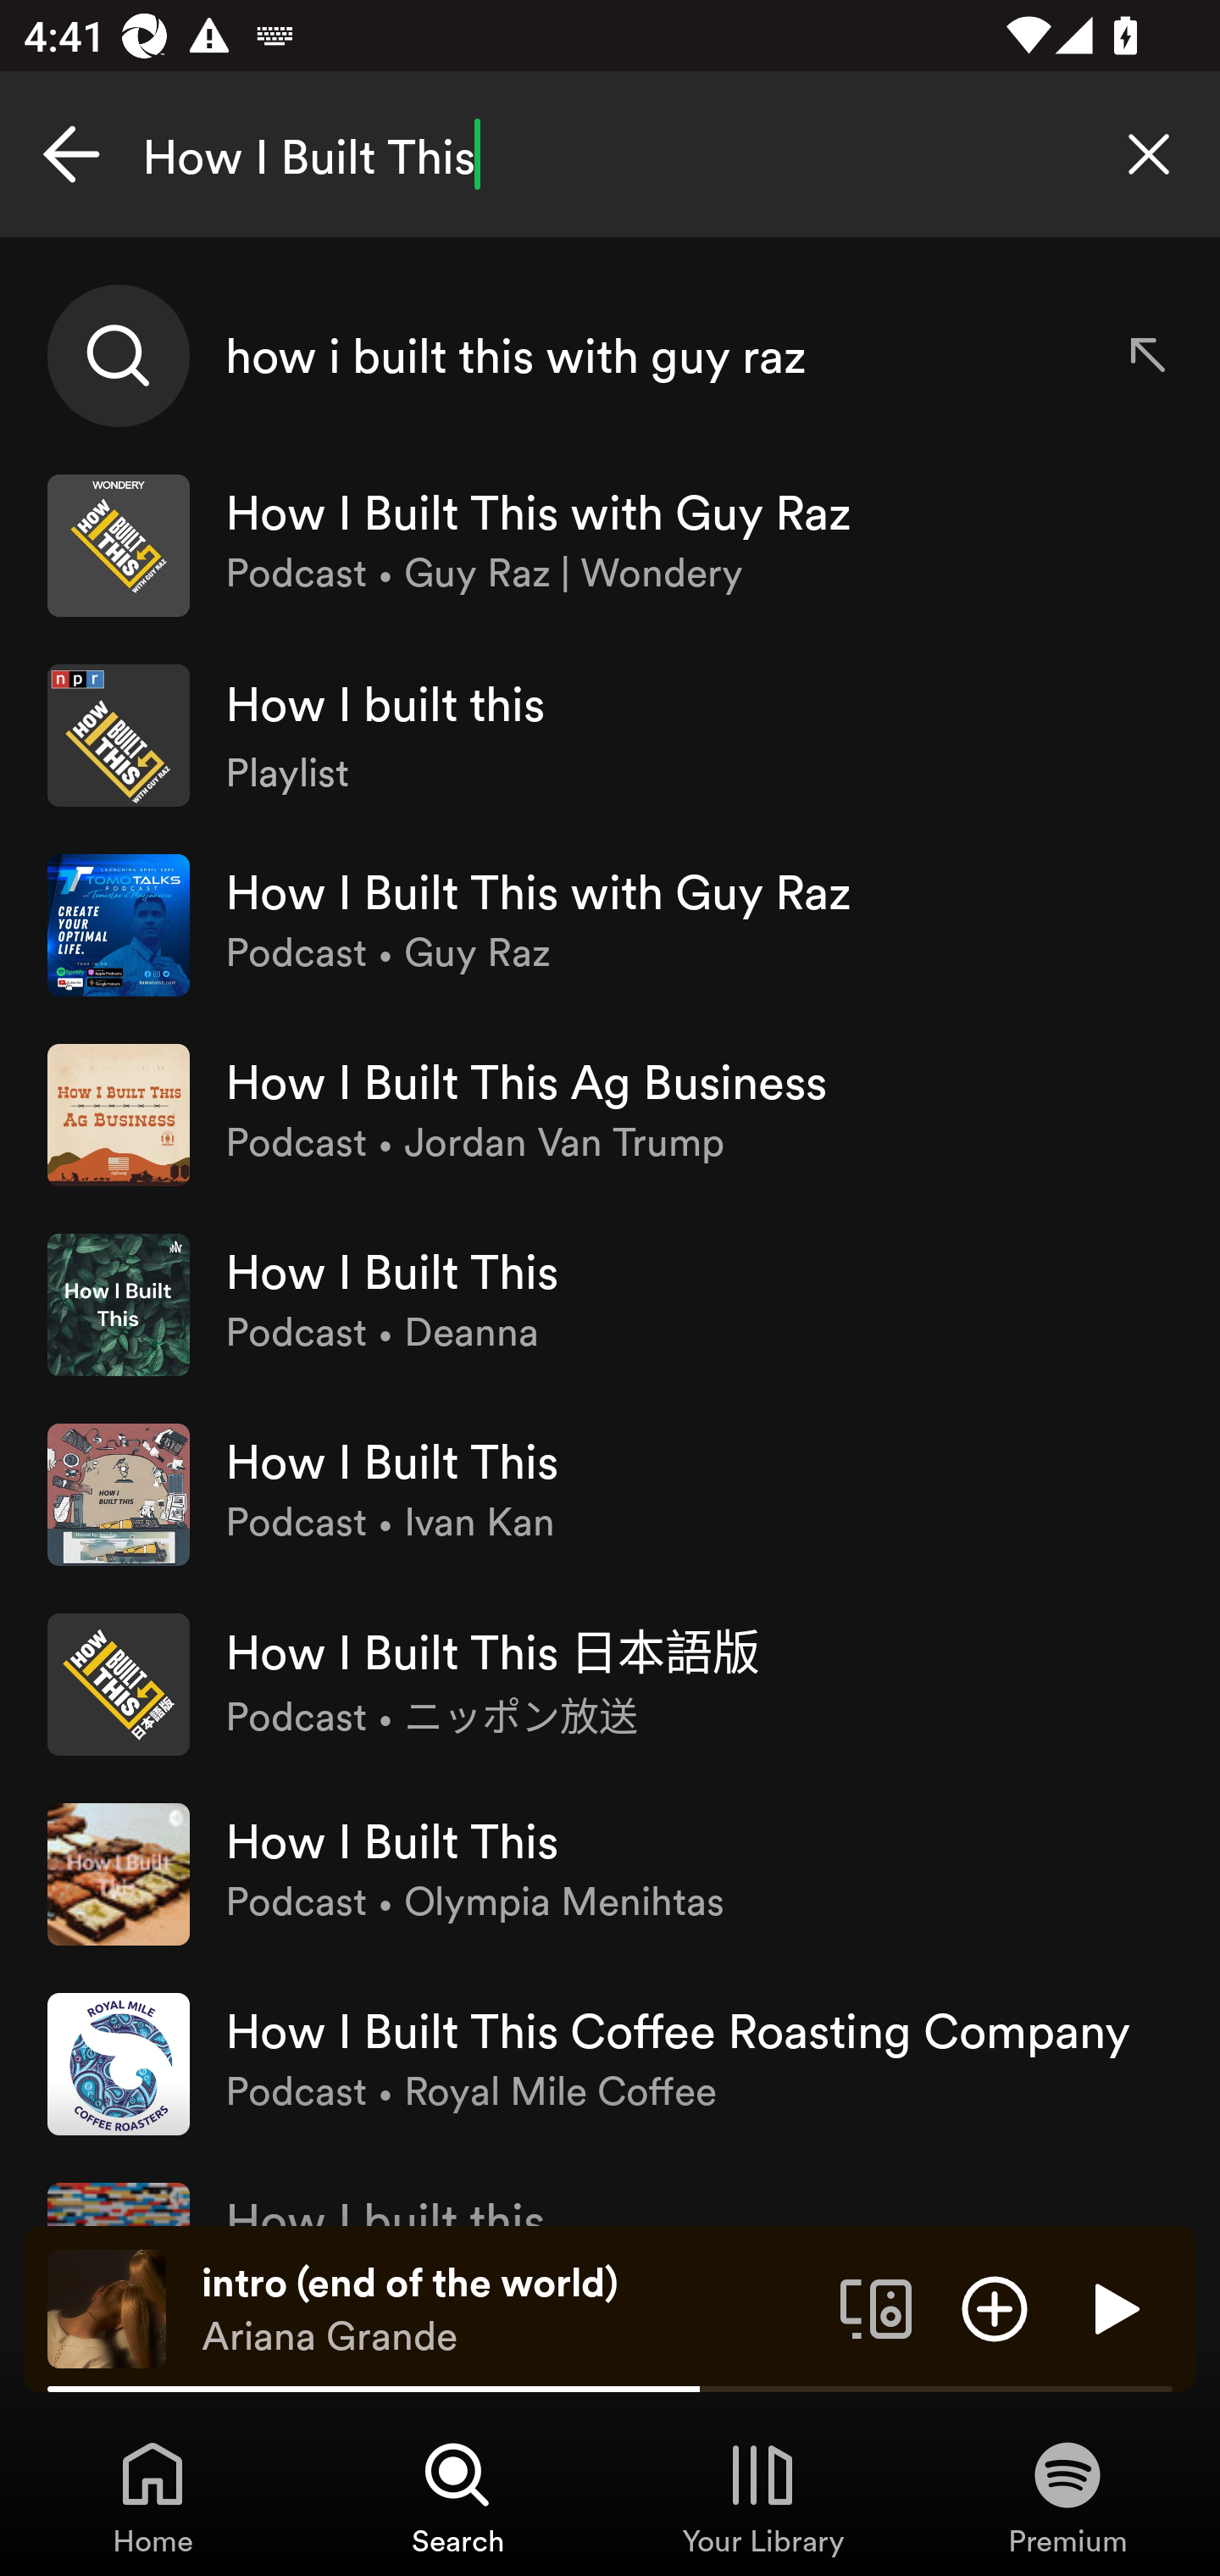  Describe the element at coordinates (876, 2307) in the screenshot. I see `Connect to a device. Opens the devices menu` at that location.